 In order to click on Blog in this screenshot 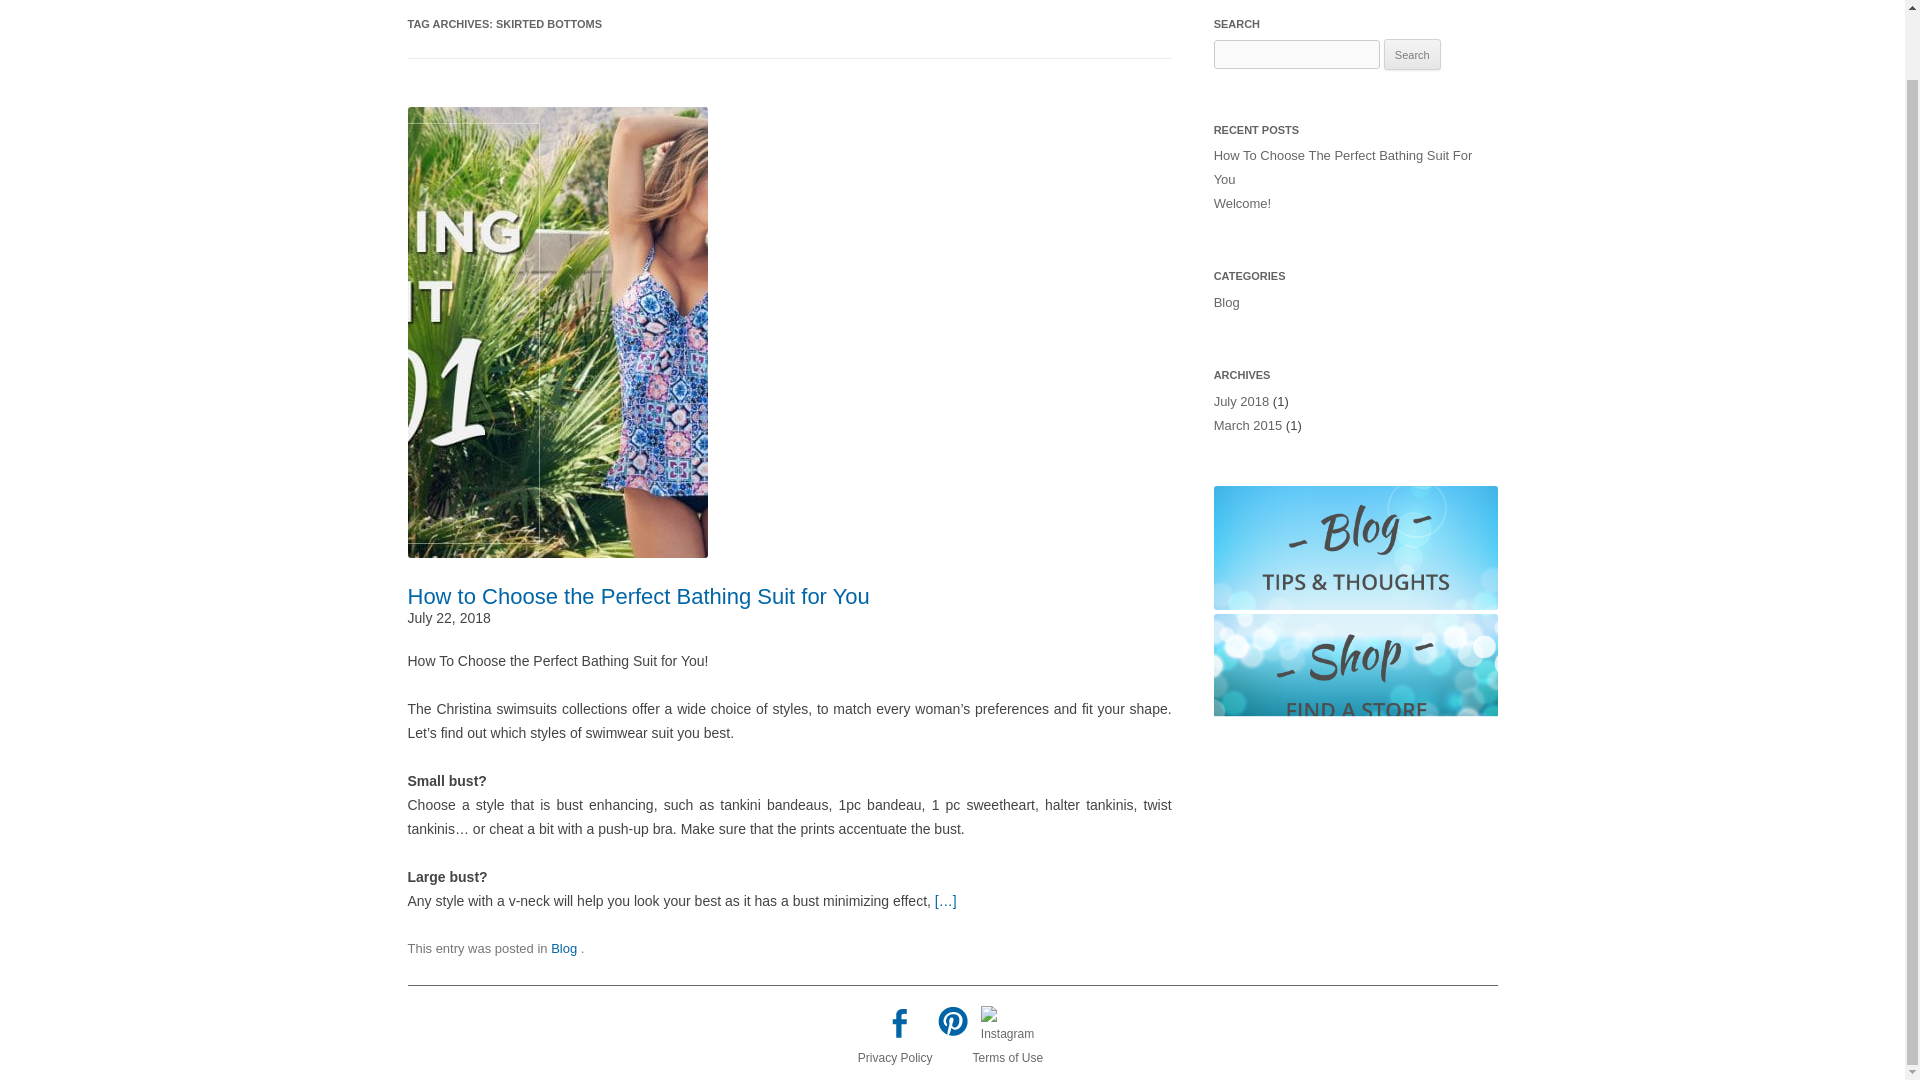, I will do `click(564, 948)`.